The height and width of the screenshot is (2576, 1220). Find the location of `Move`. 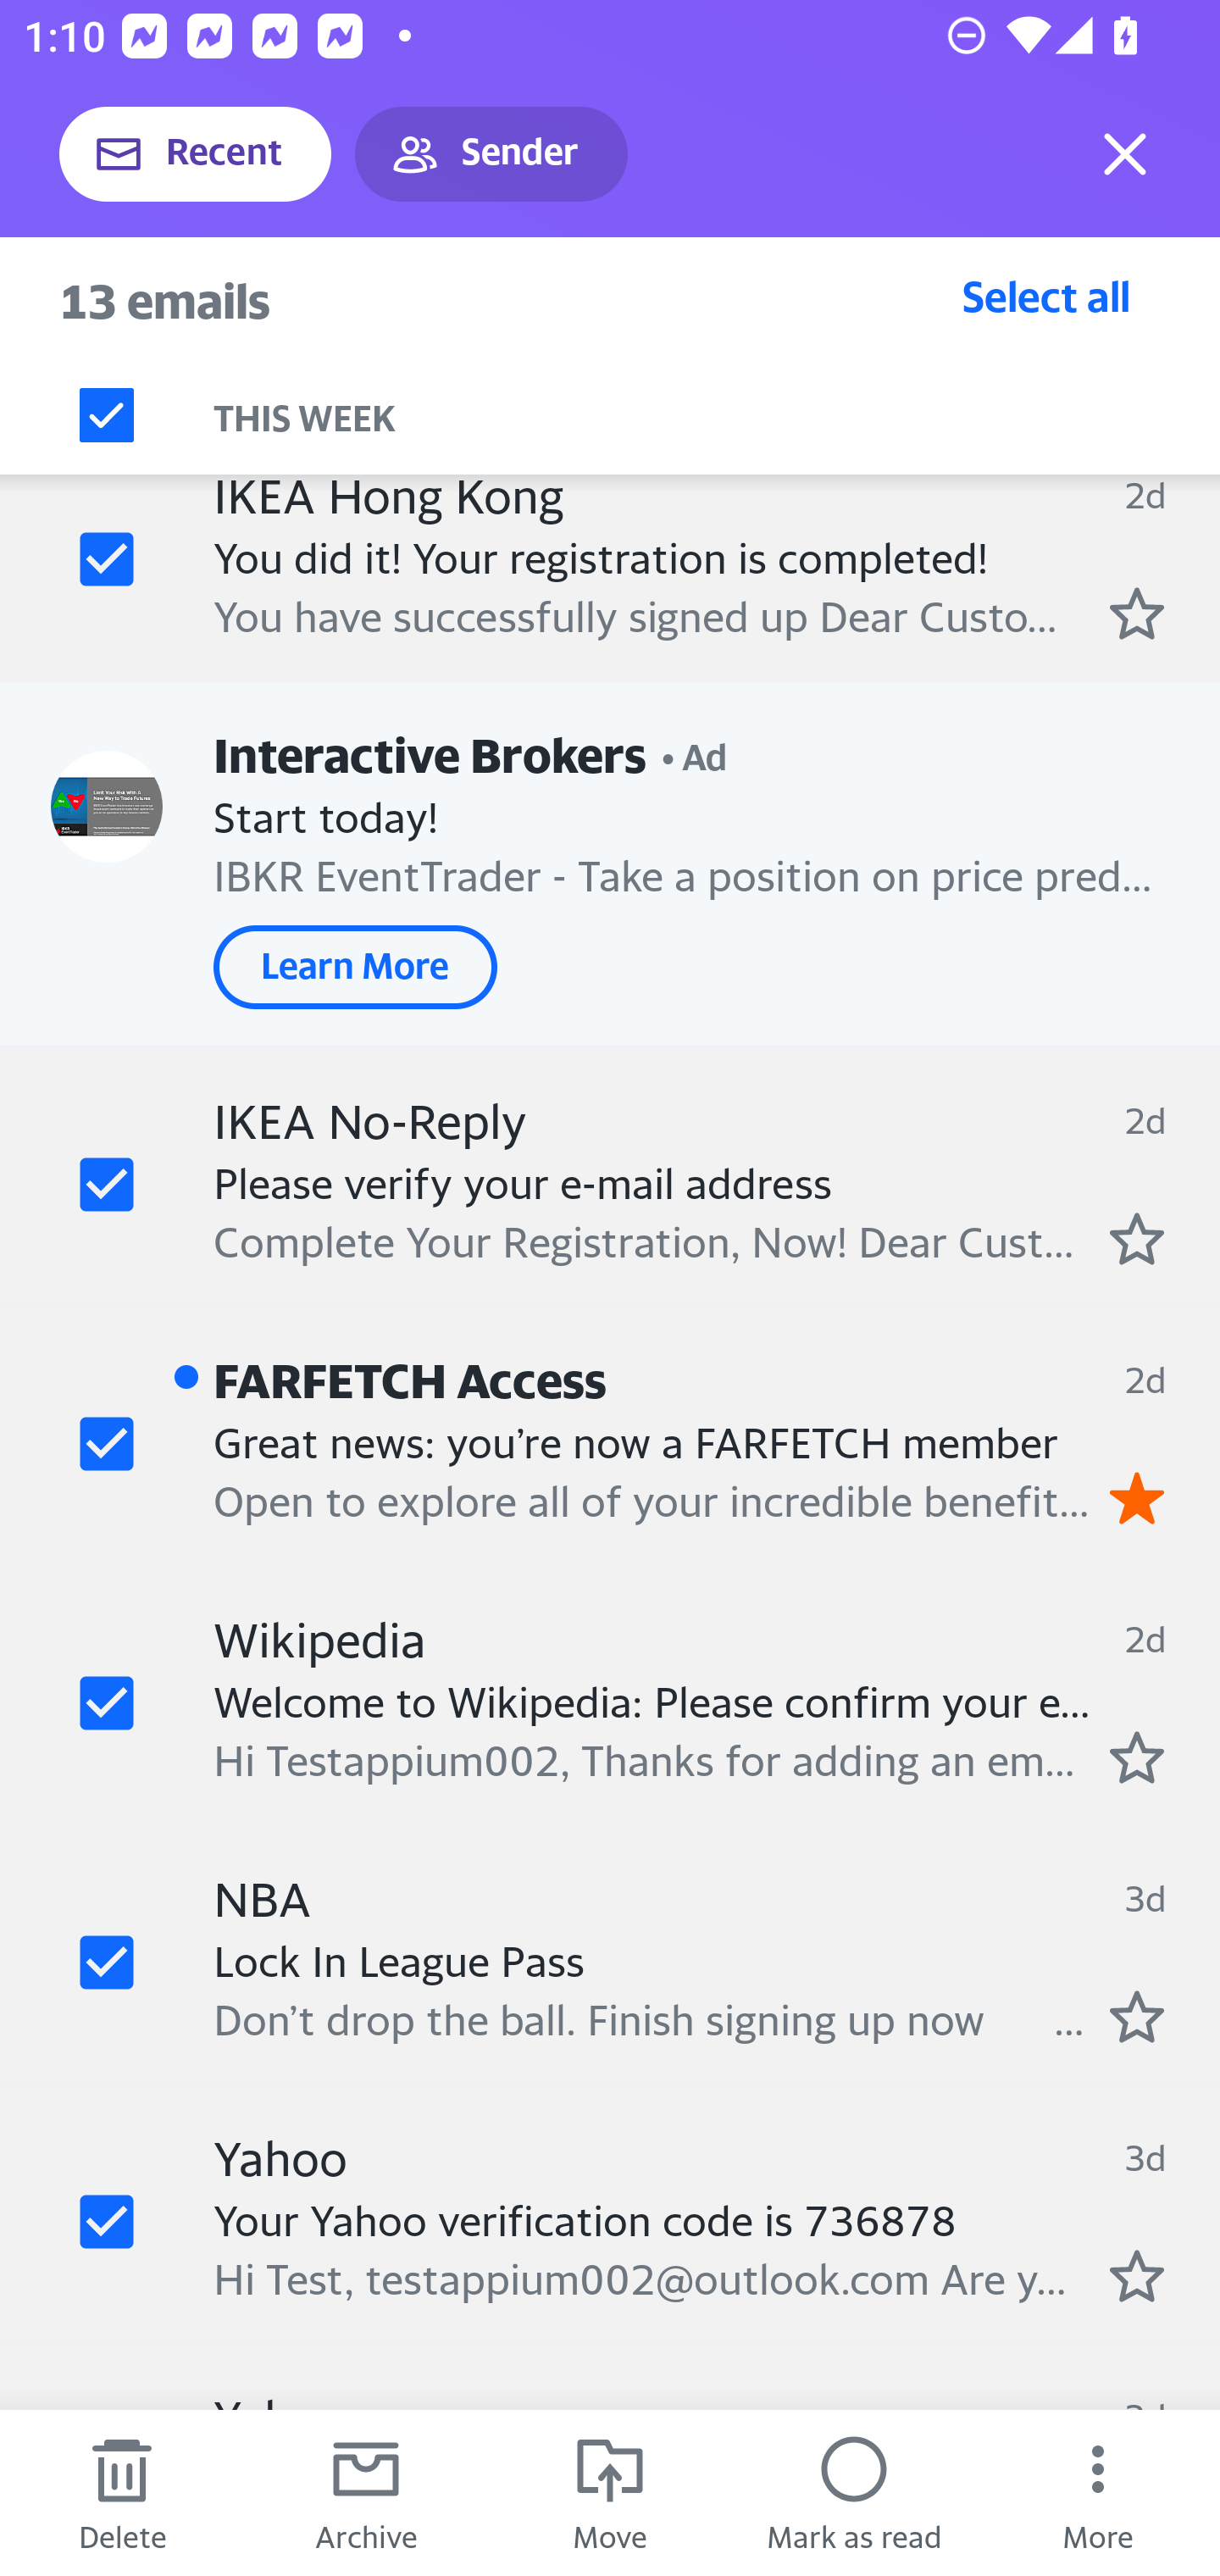

Move is located at coordinates (610, 2493).